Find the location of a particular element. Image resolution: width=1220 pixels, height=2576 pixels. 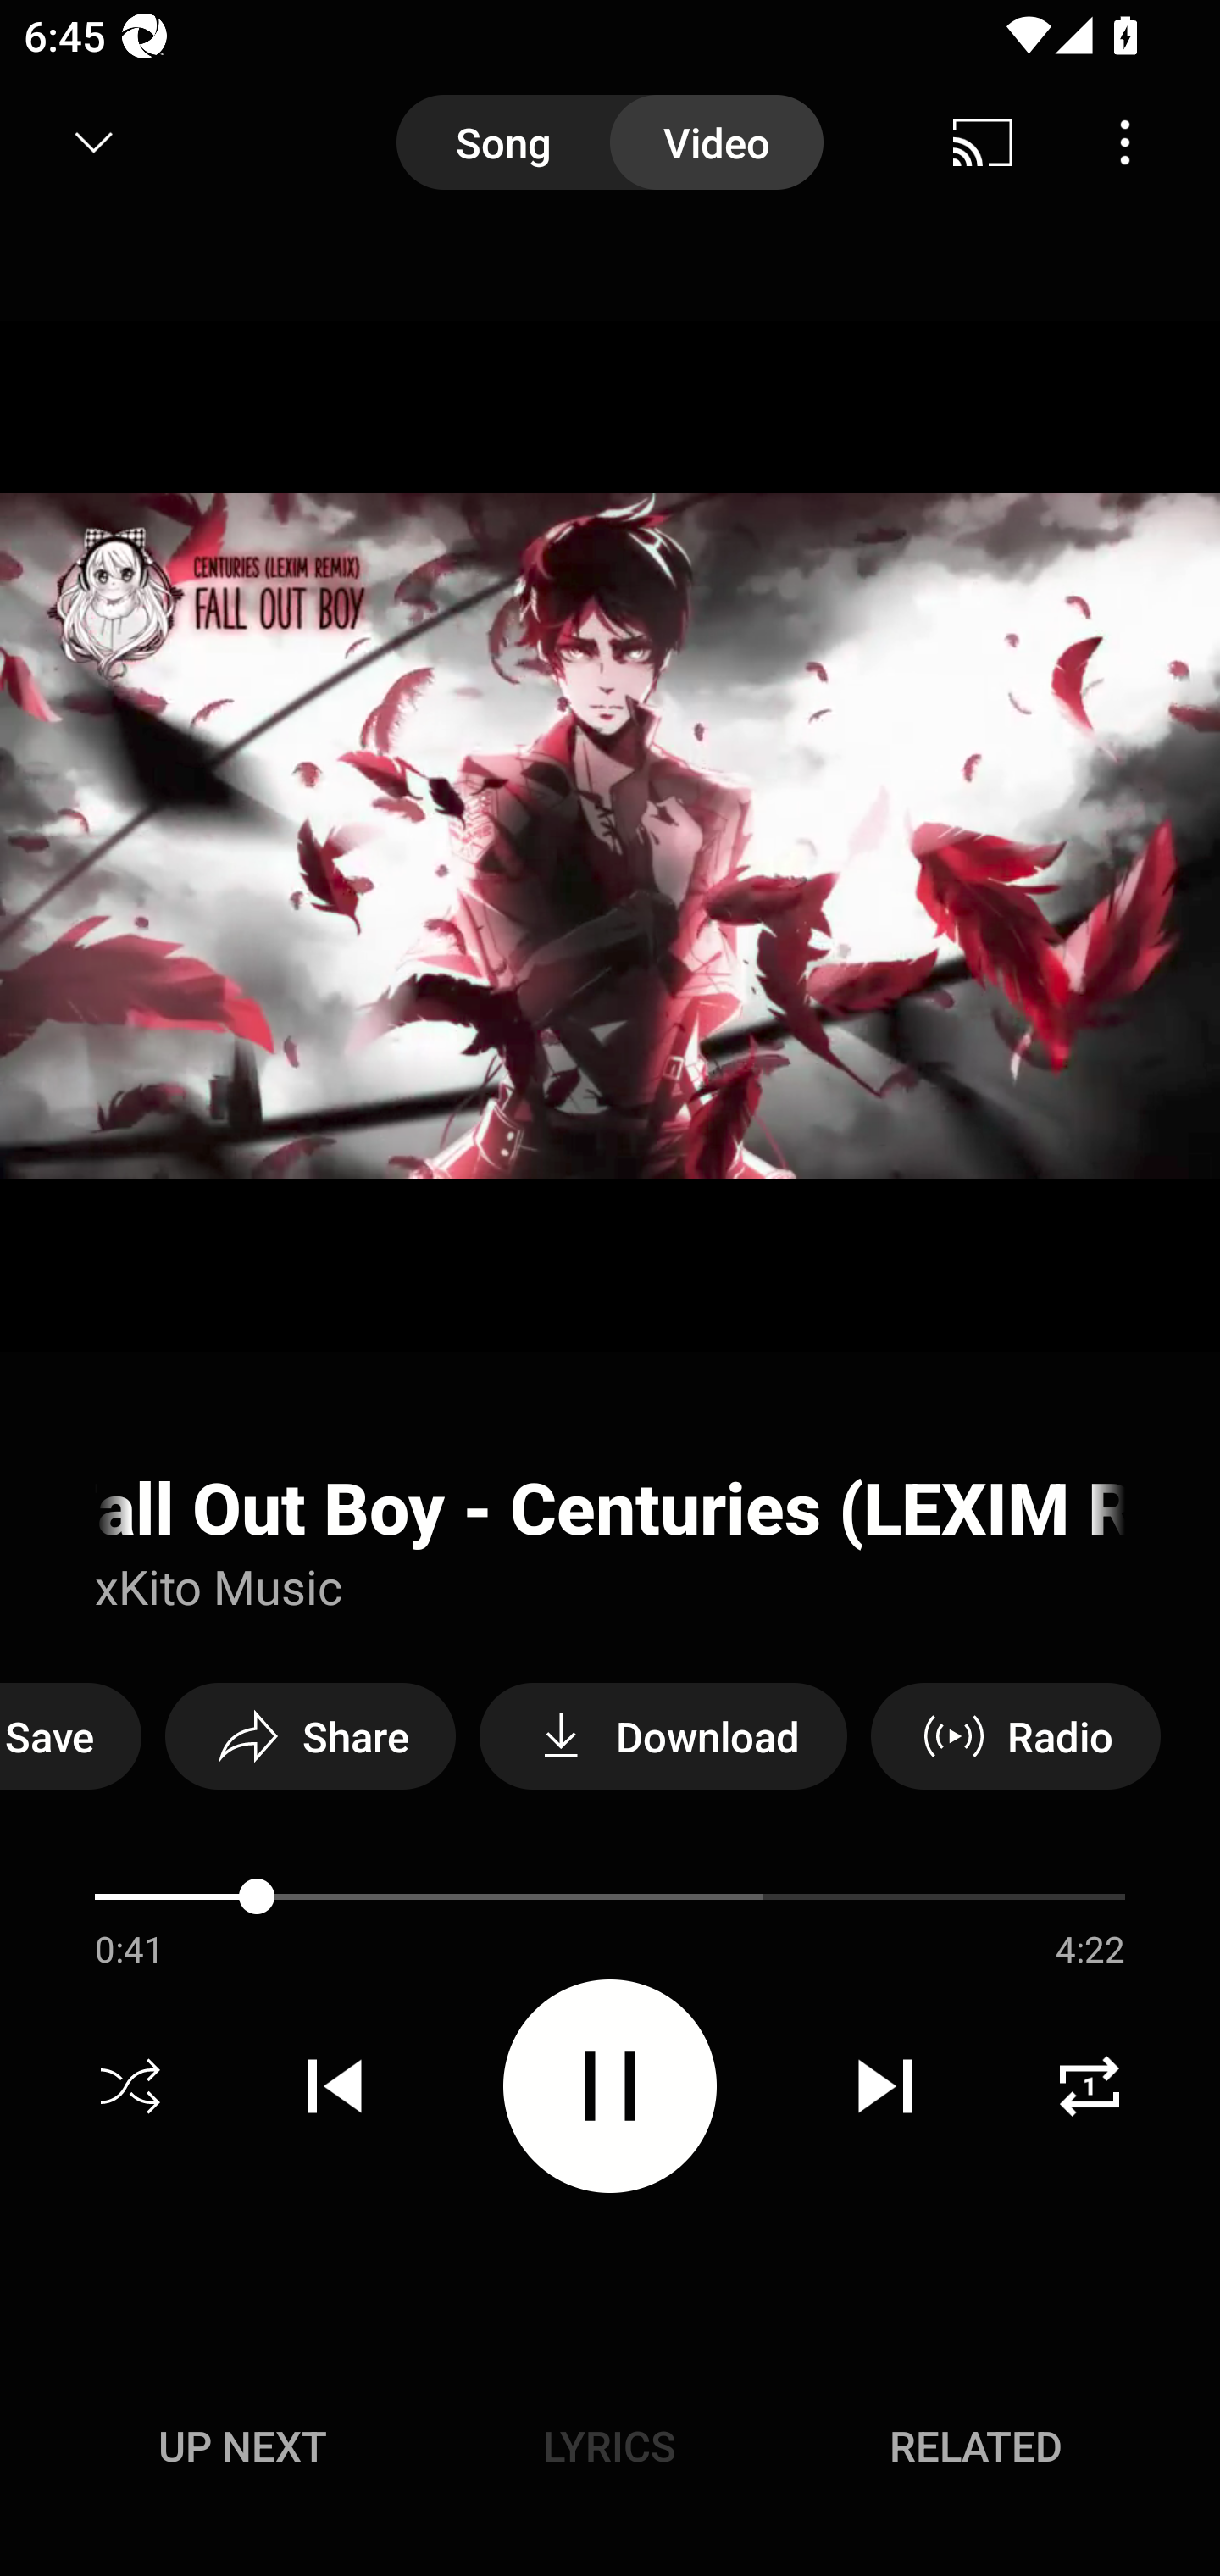

Menu is located at coordinates (1125, 142).